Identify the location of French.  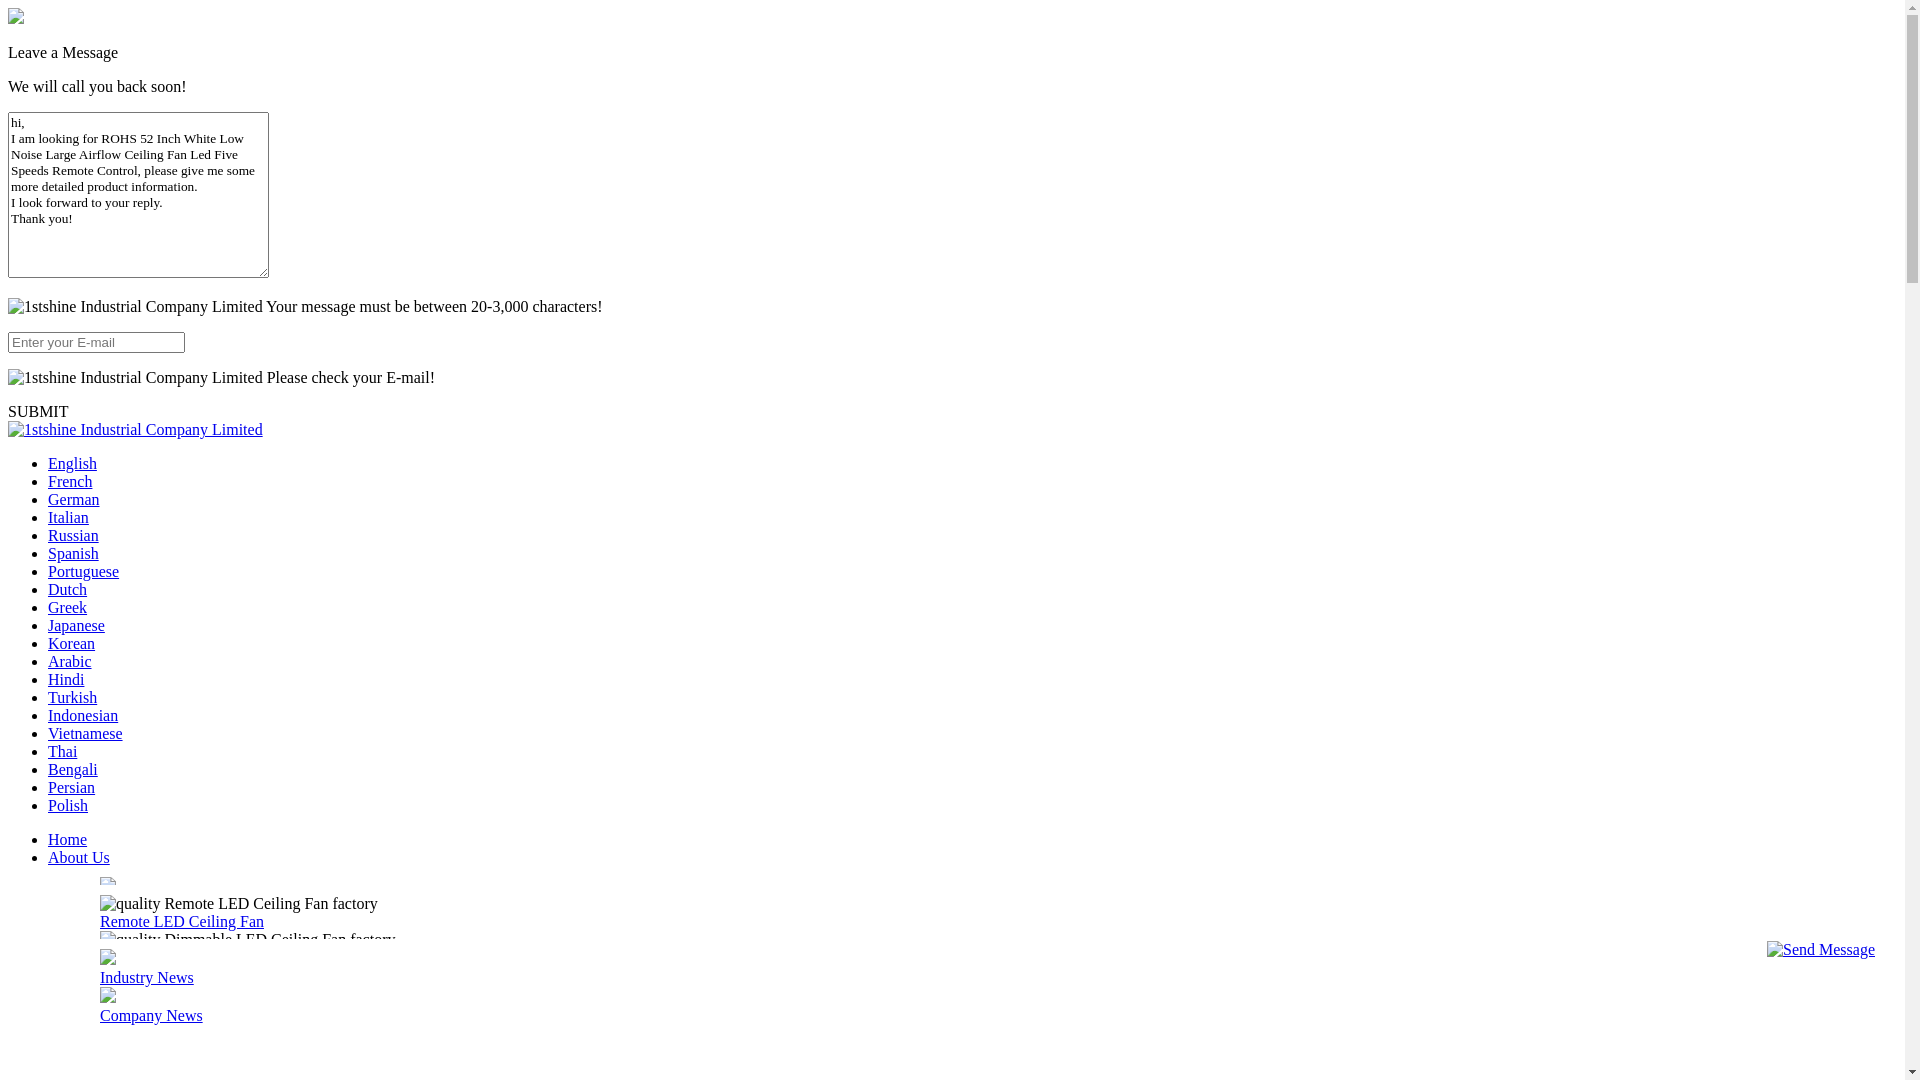
(70, 68).